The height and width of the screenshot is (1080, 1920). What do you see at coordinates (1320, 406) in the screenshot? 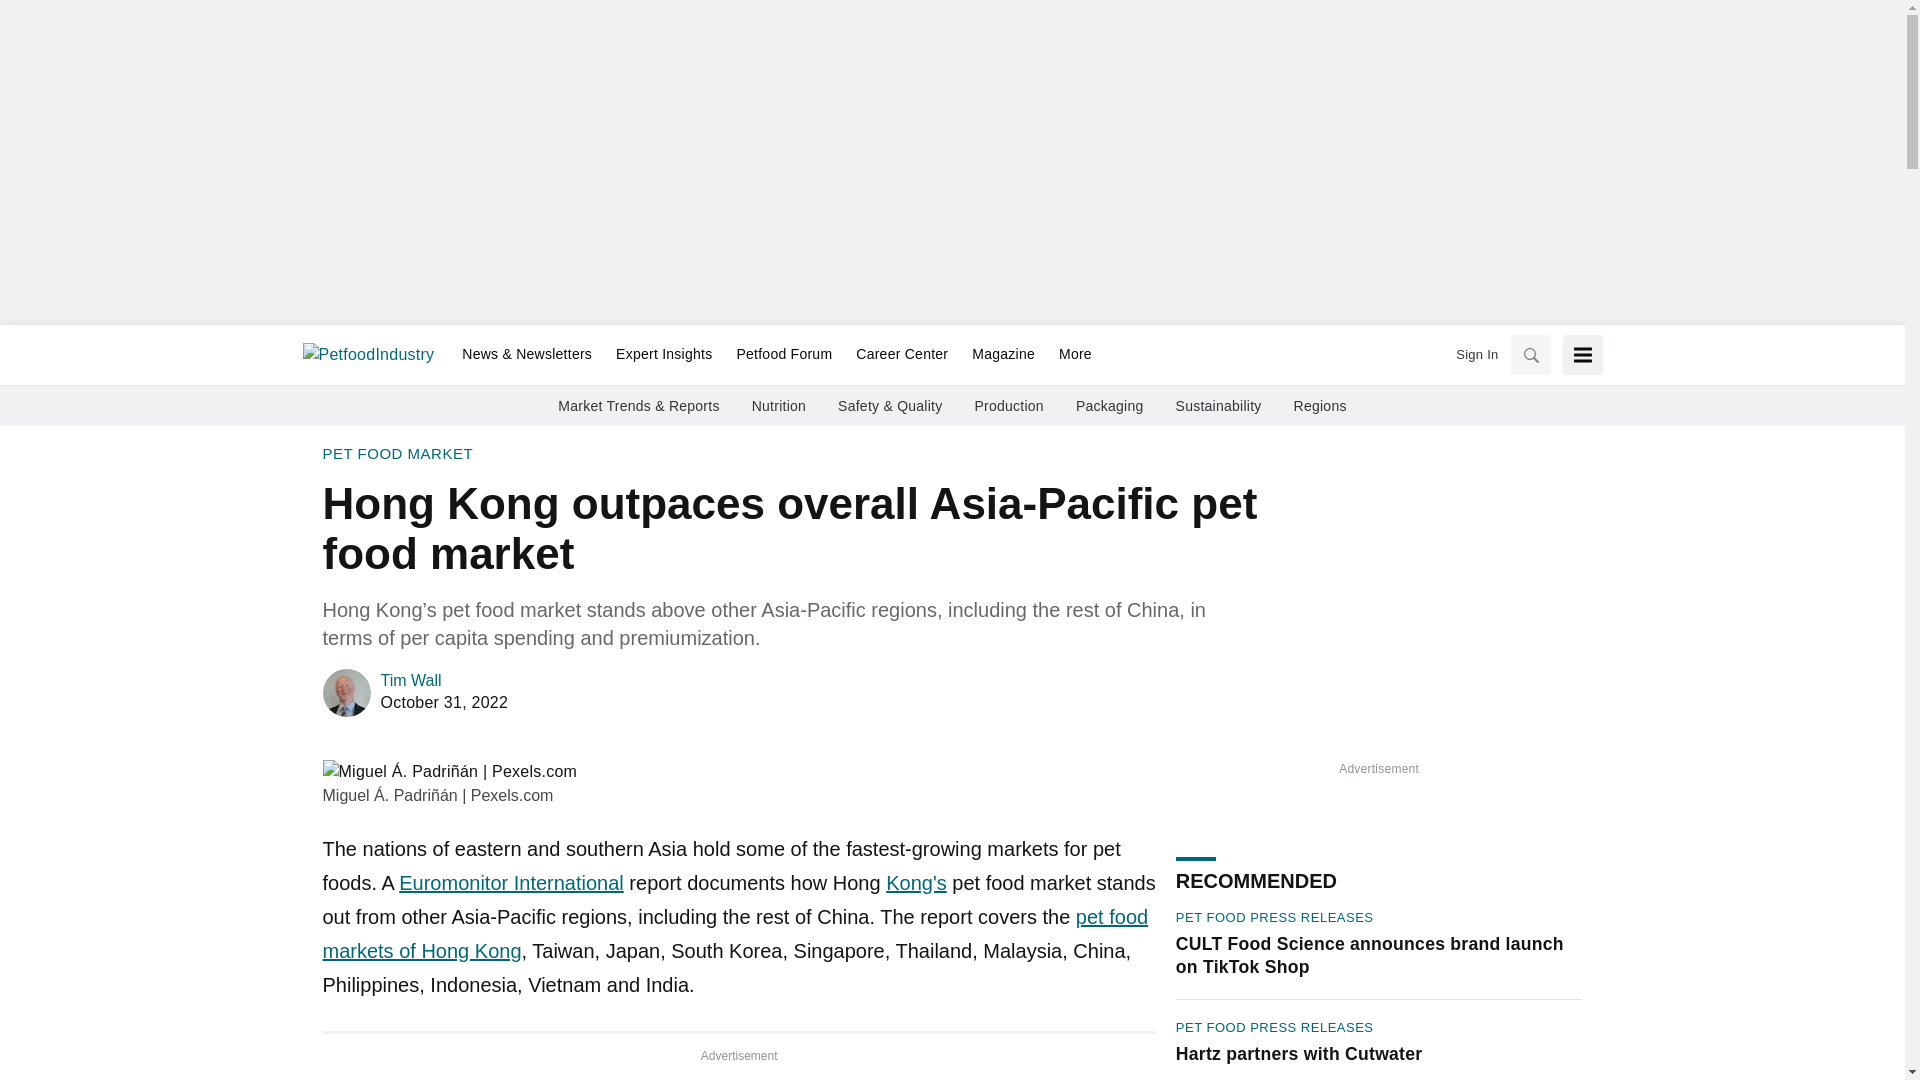
I see `Regions` at bounding box center [1320, 406].